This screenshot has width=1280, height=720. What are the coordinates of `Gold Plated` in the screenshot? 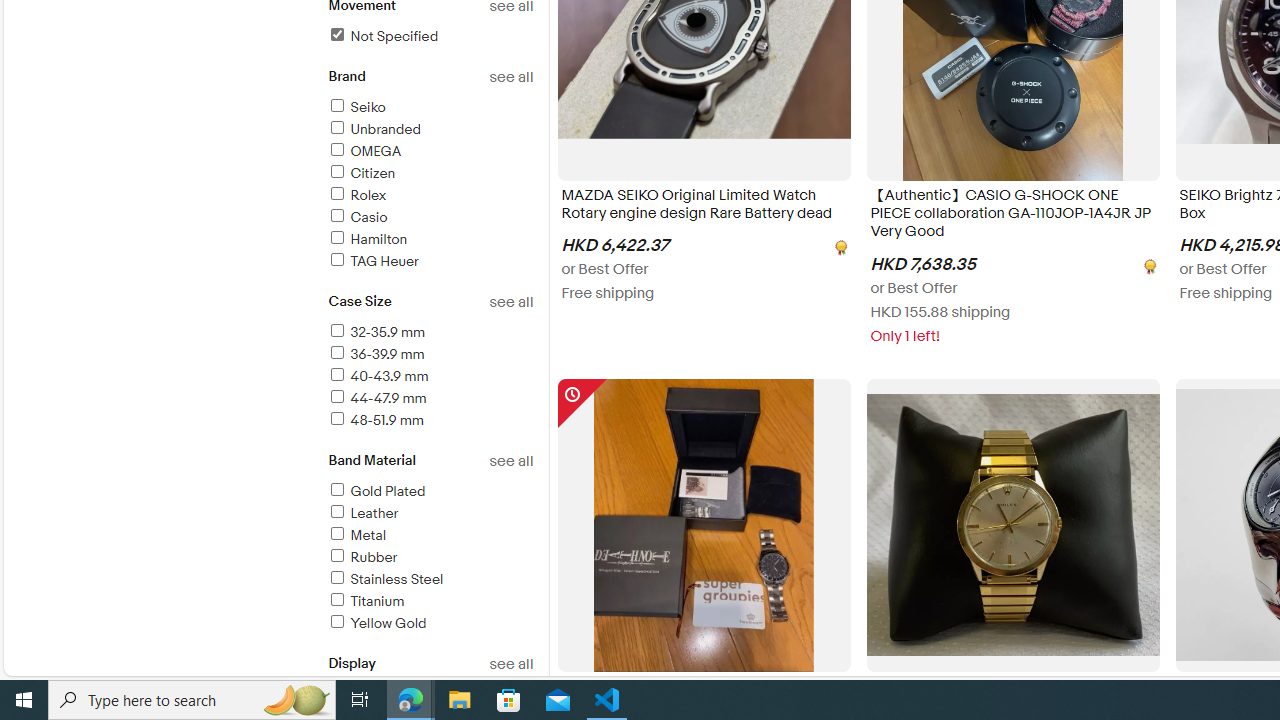 It's located at (376, 491).